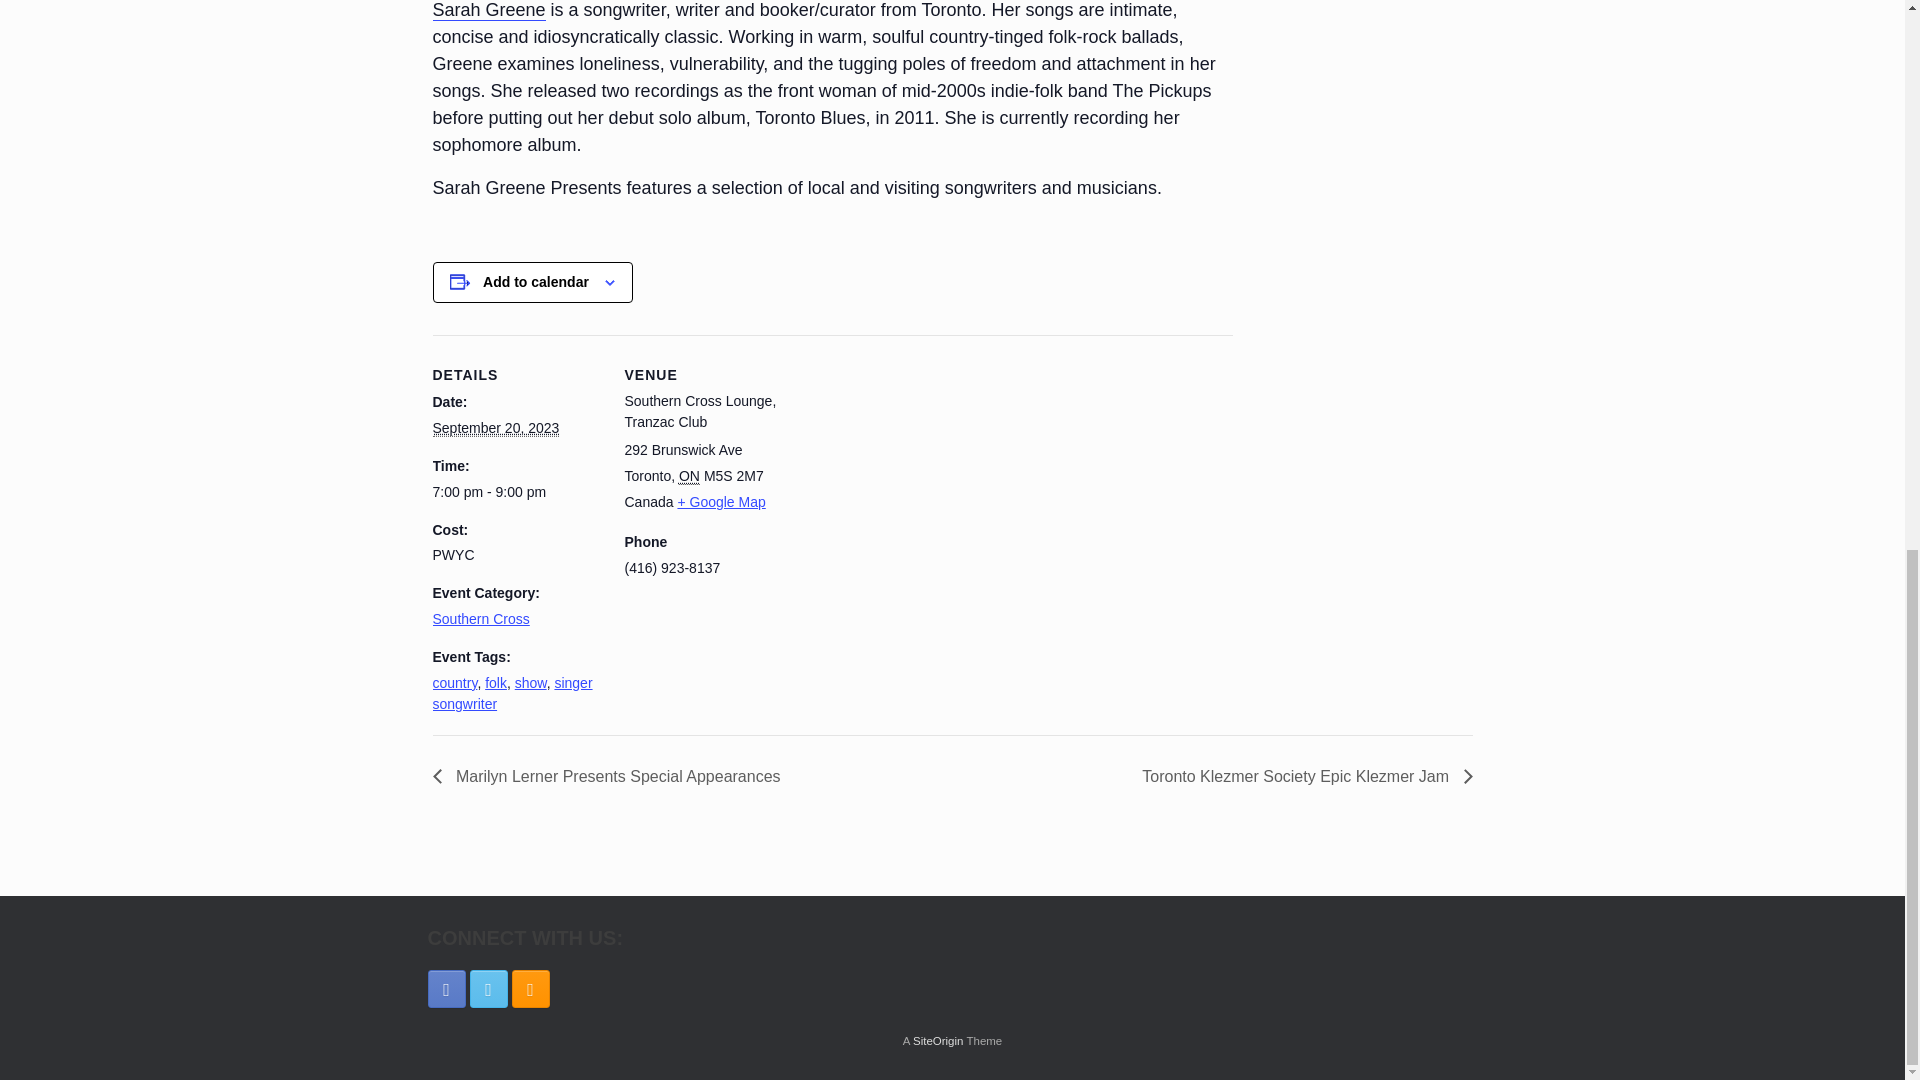  What do you see at coordinates (938, 1040) in the screenshot?
I see `SiteOrigin` at bounding box center [938, 1040].